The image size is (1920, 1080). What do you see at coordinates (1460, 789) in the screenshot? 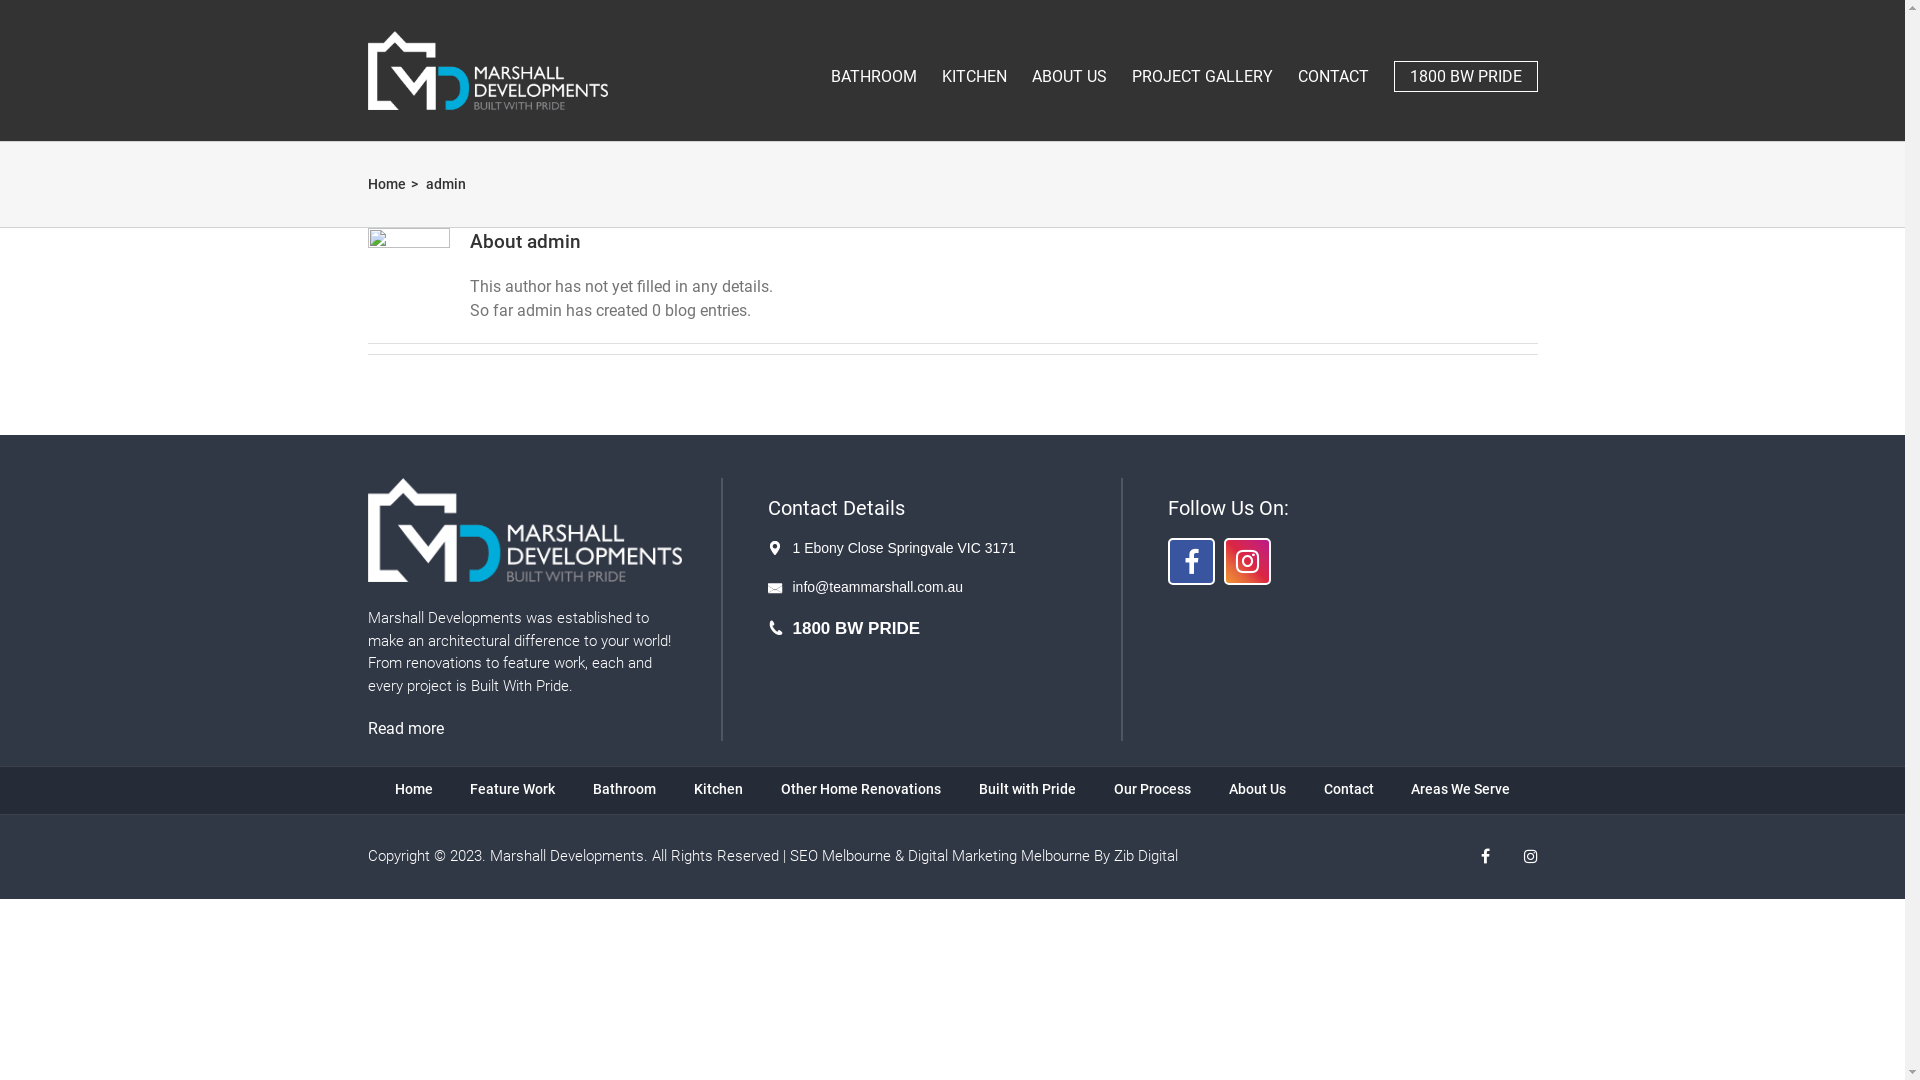
I see `Areas We Serve` at bounding box center [1460, 789].